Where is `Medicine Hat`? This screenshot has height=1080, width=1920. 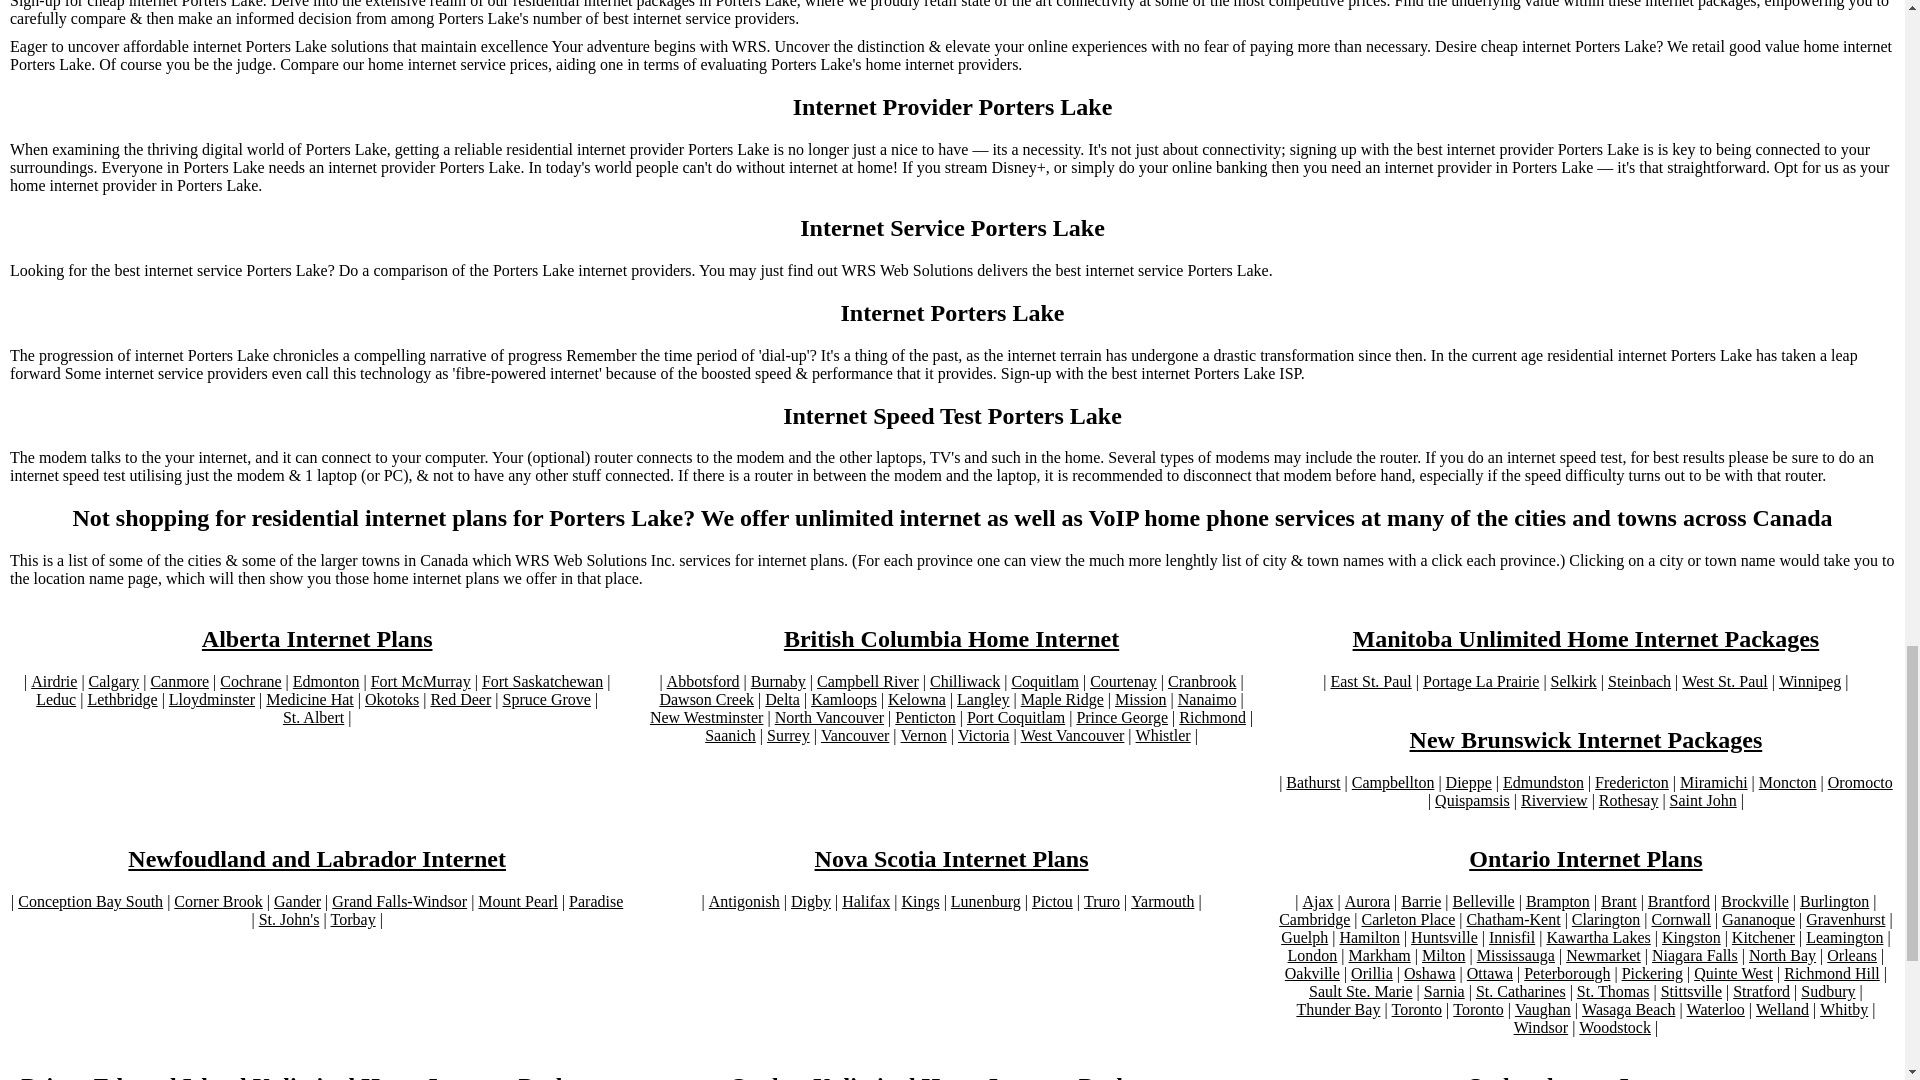 Medicine Hat is located at coordinates (310, 700).